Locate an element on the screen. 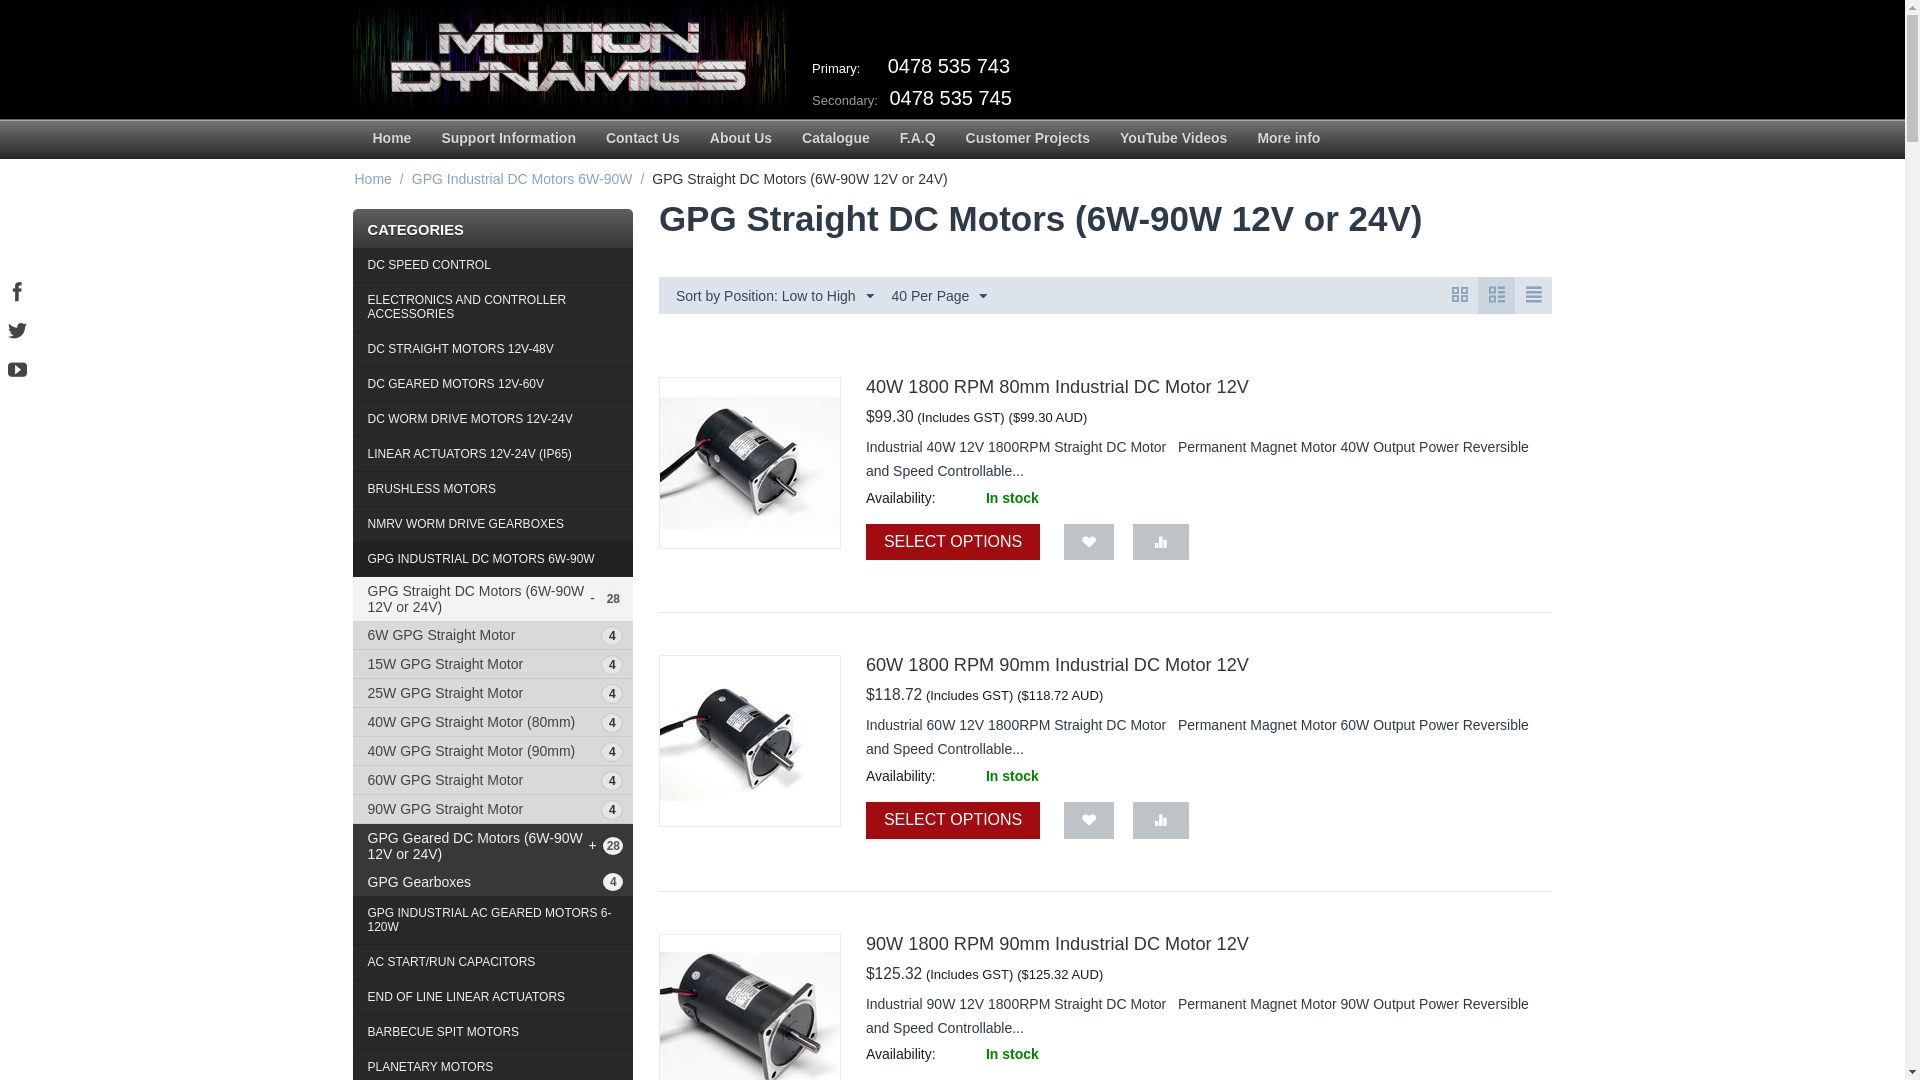 This screenshot has width=1920, height=1080. Home is located at coordinates (372, 179).